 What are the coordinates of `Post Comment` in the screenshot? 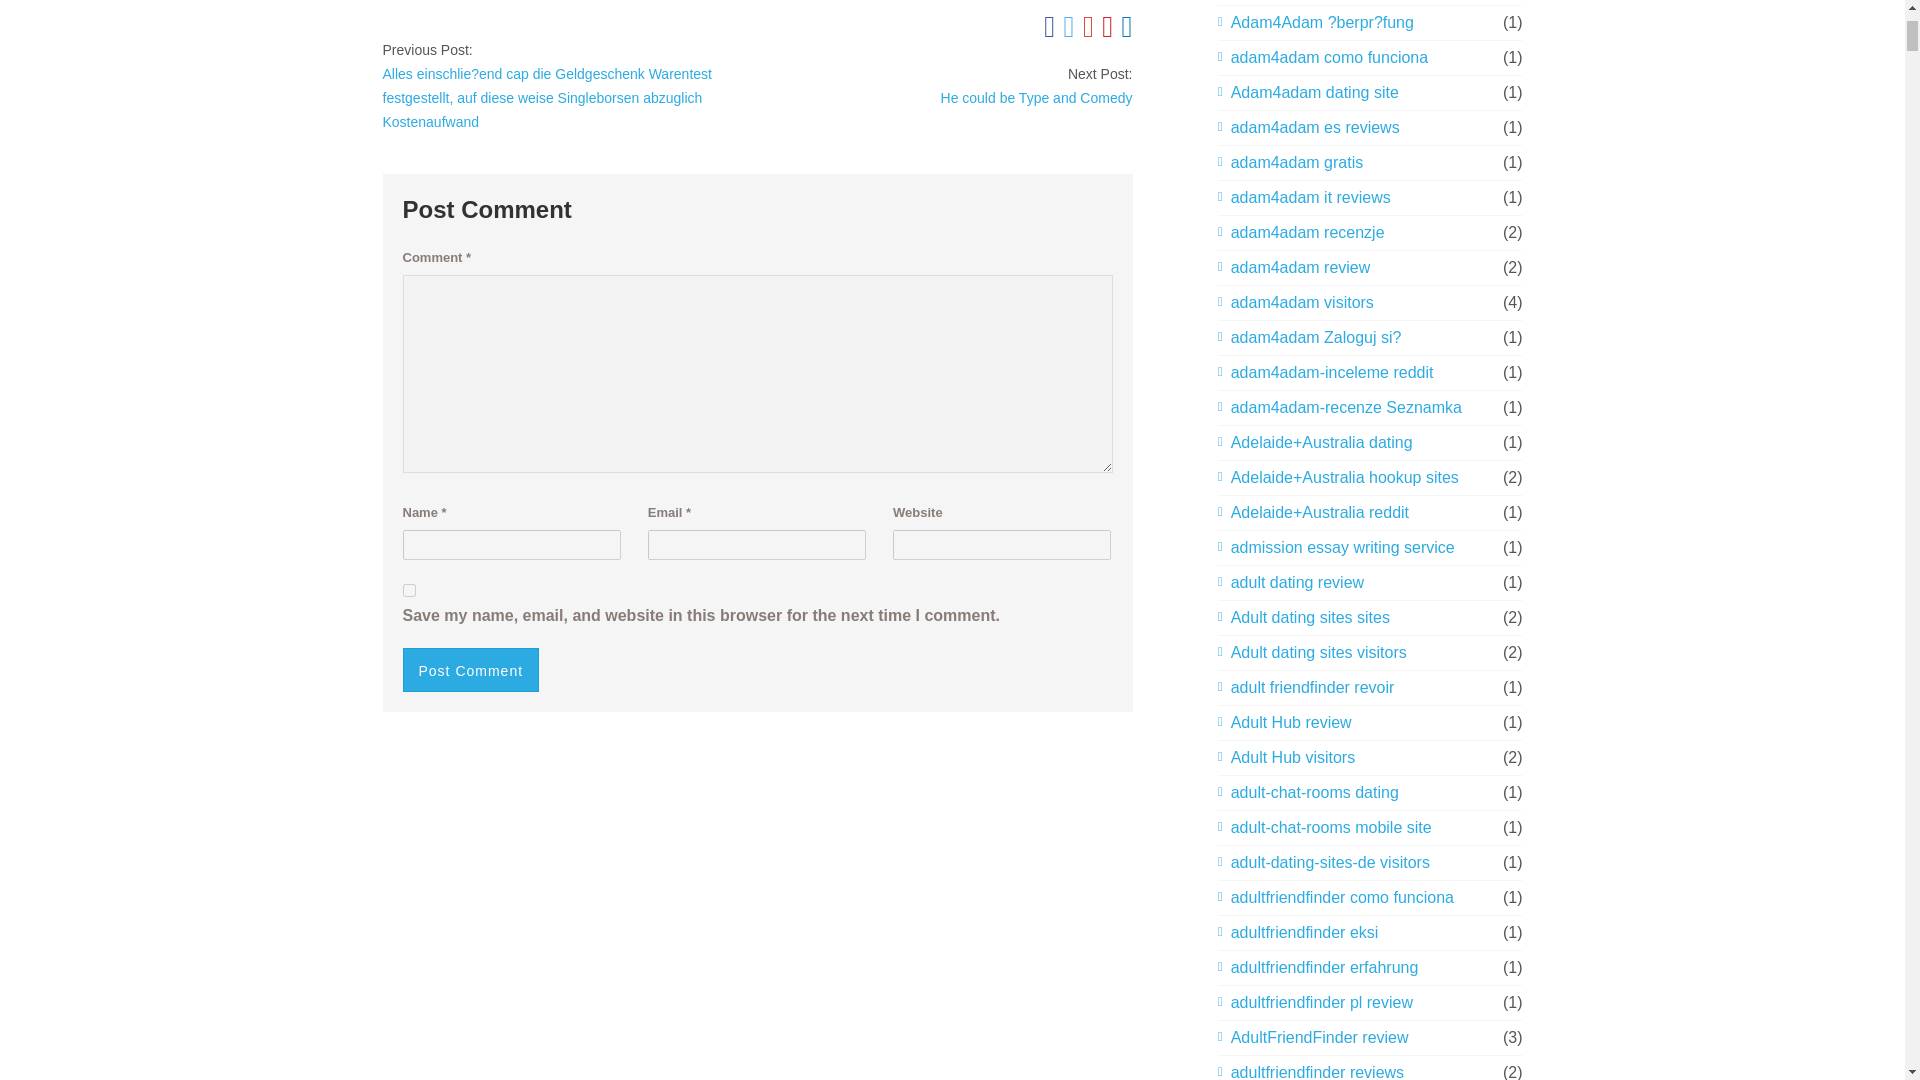 It's located at (470, 670).